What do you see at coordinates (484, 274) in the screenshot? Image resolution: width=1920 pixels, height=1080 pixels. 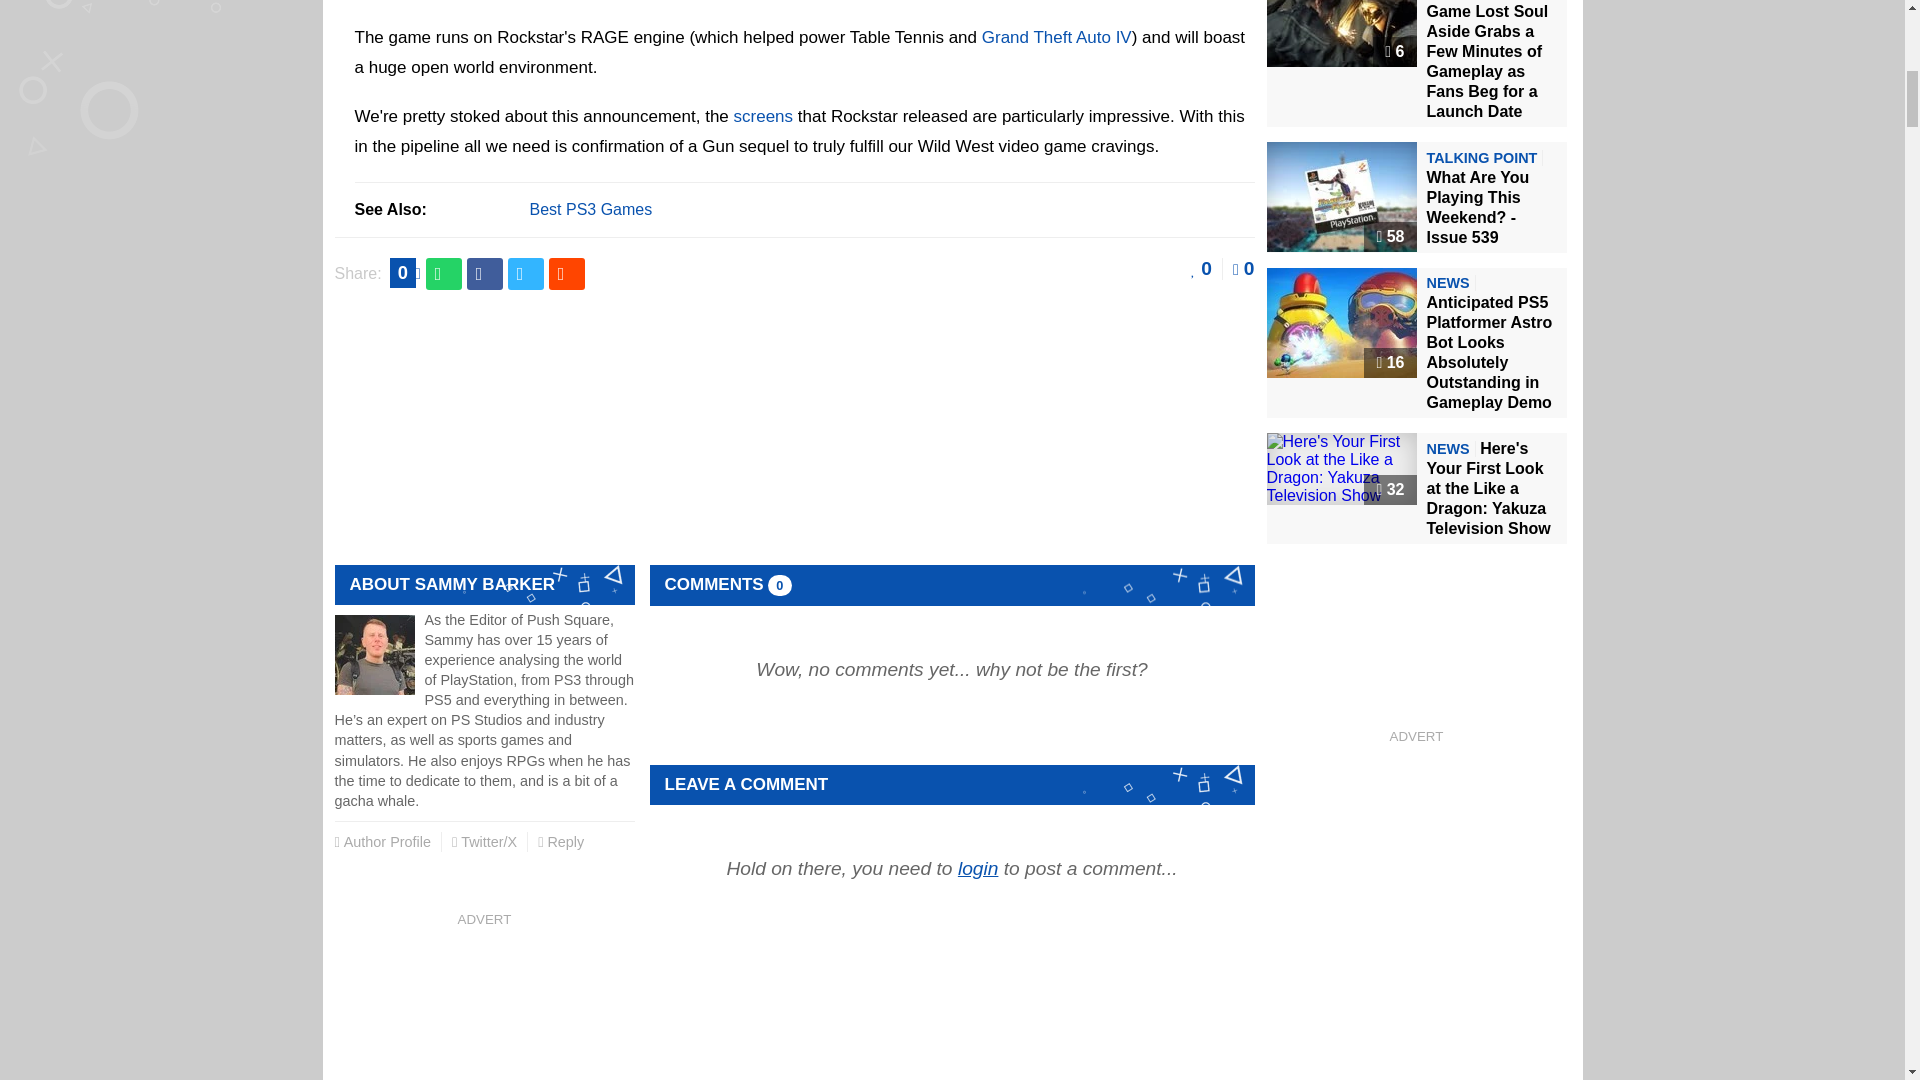 I see `Share this on Facebook` at bounding box center [484, 274].